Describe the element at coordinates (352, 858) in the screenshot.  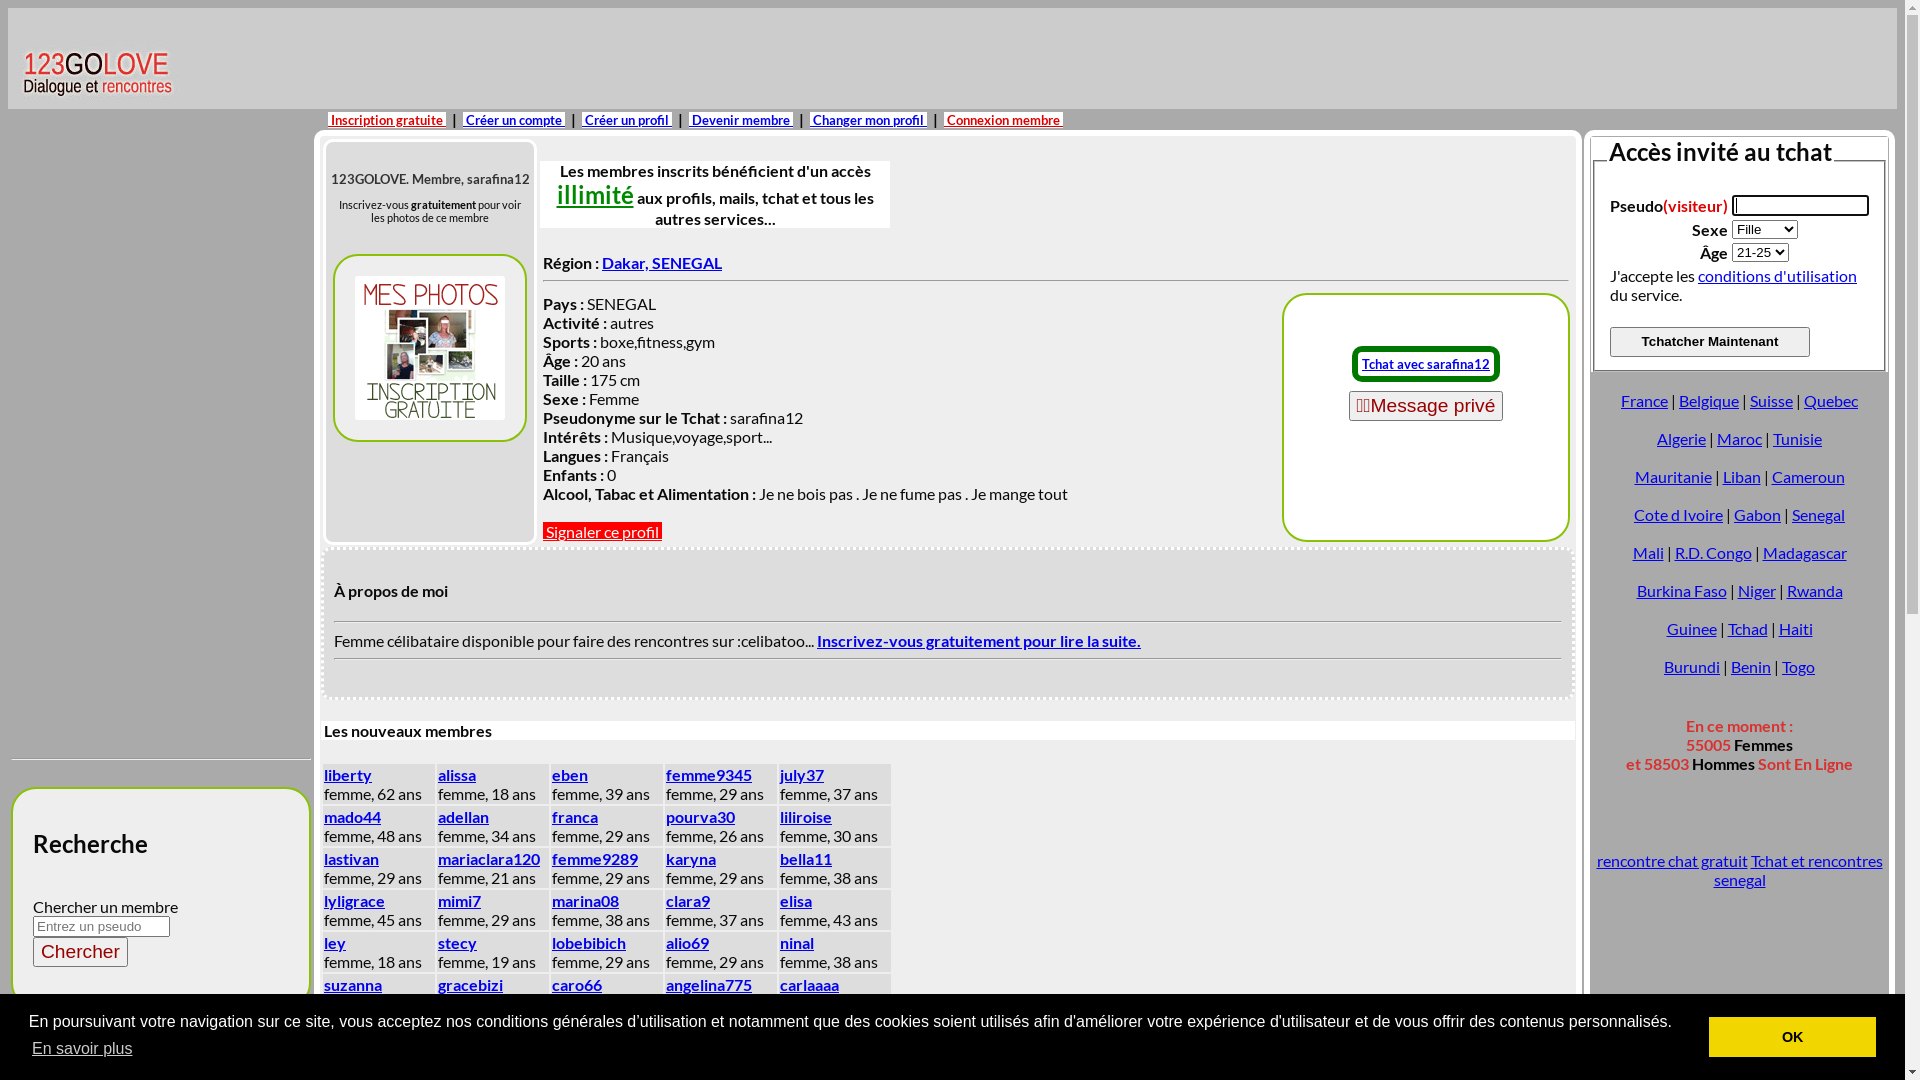
I see `lastivan` at that location.